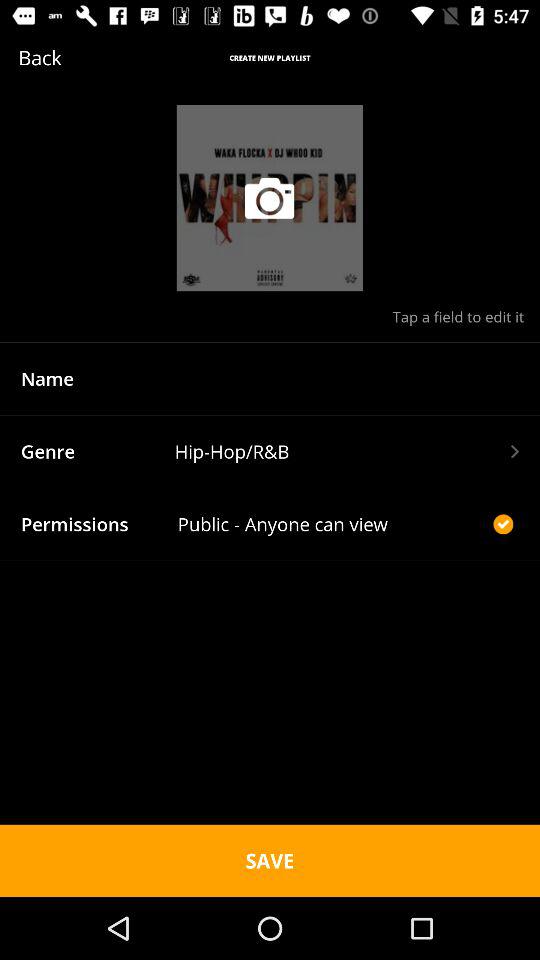 The width and height of the screenshot is (540, 960). I want to click on press icon next to the permissions icon, so click(332, 524).